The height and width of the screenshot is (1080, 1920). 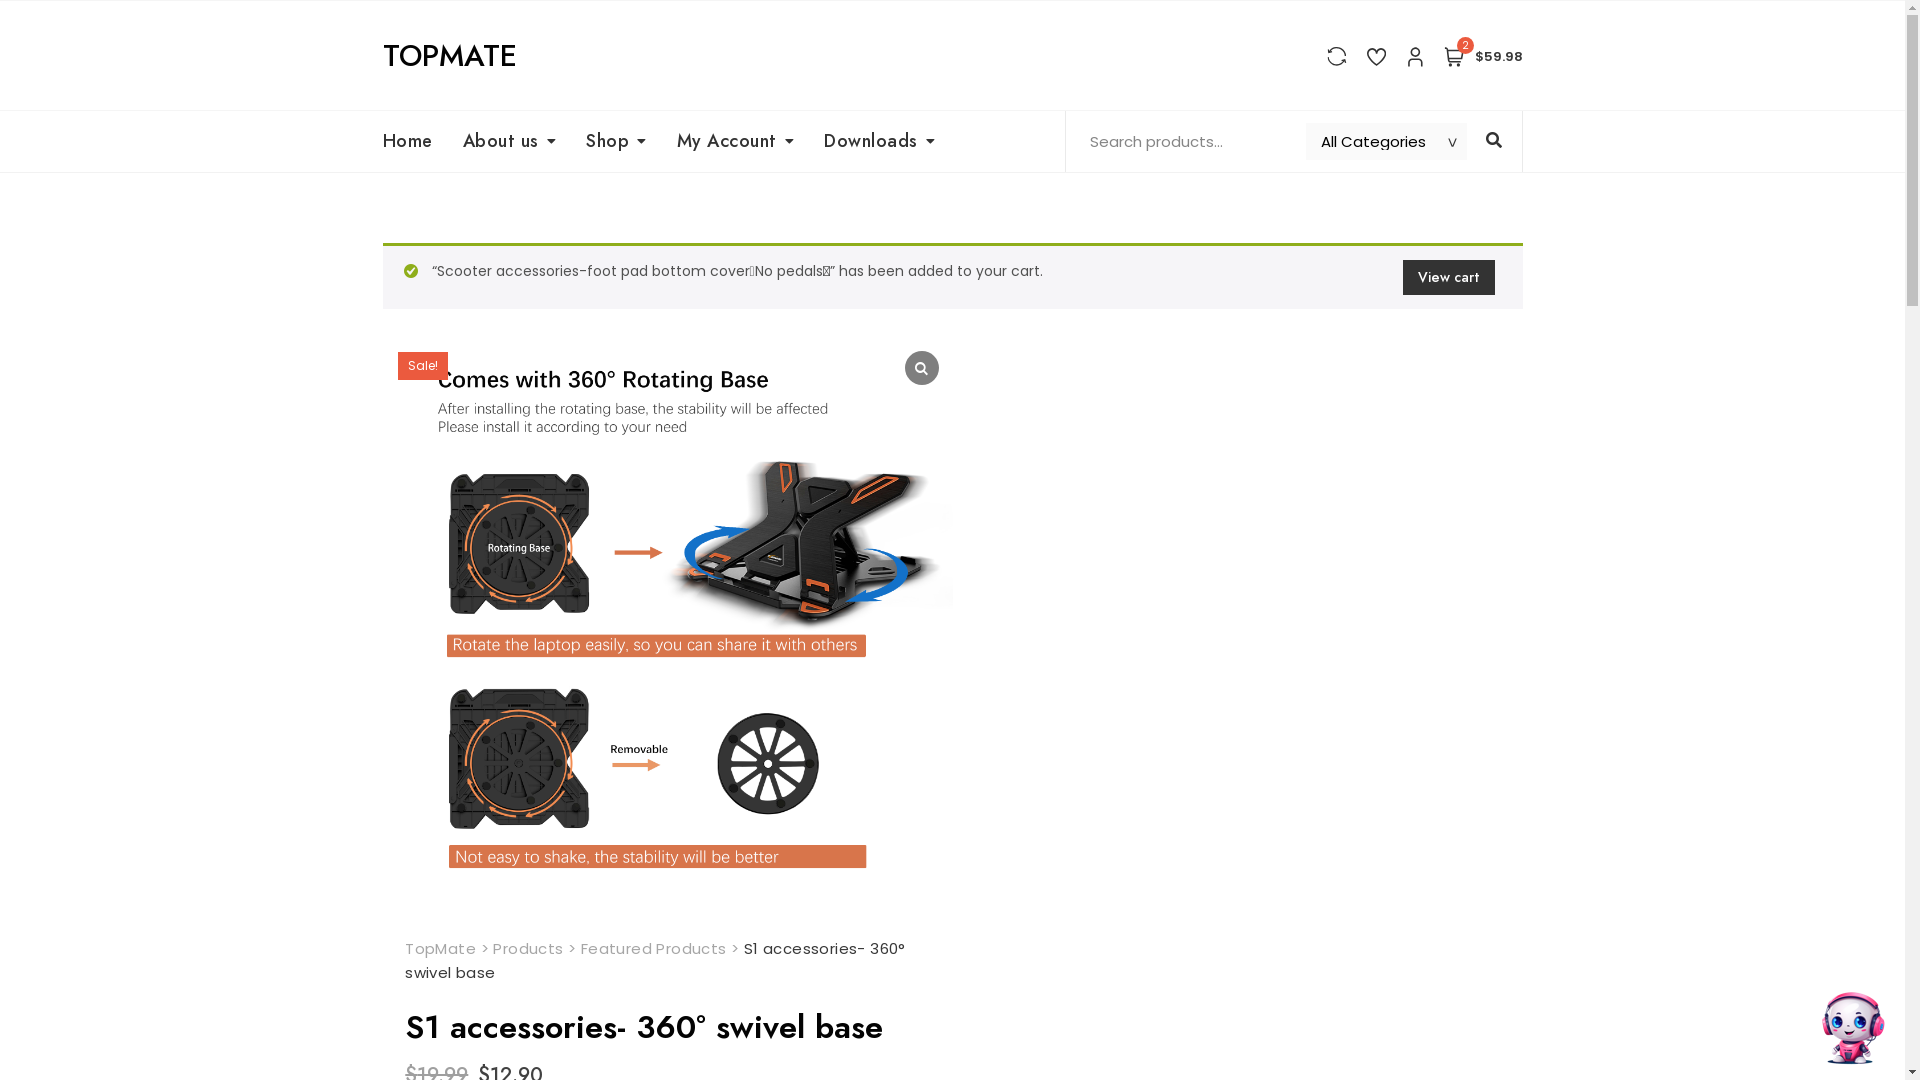 What do you see at coordinates (414, 142) in the screenshot?
I see `Home` at bounding box center [414, 142].